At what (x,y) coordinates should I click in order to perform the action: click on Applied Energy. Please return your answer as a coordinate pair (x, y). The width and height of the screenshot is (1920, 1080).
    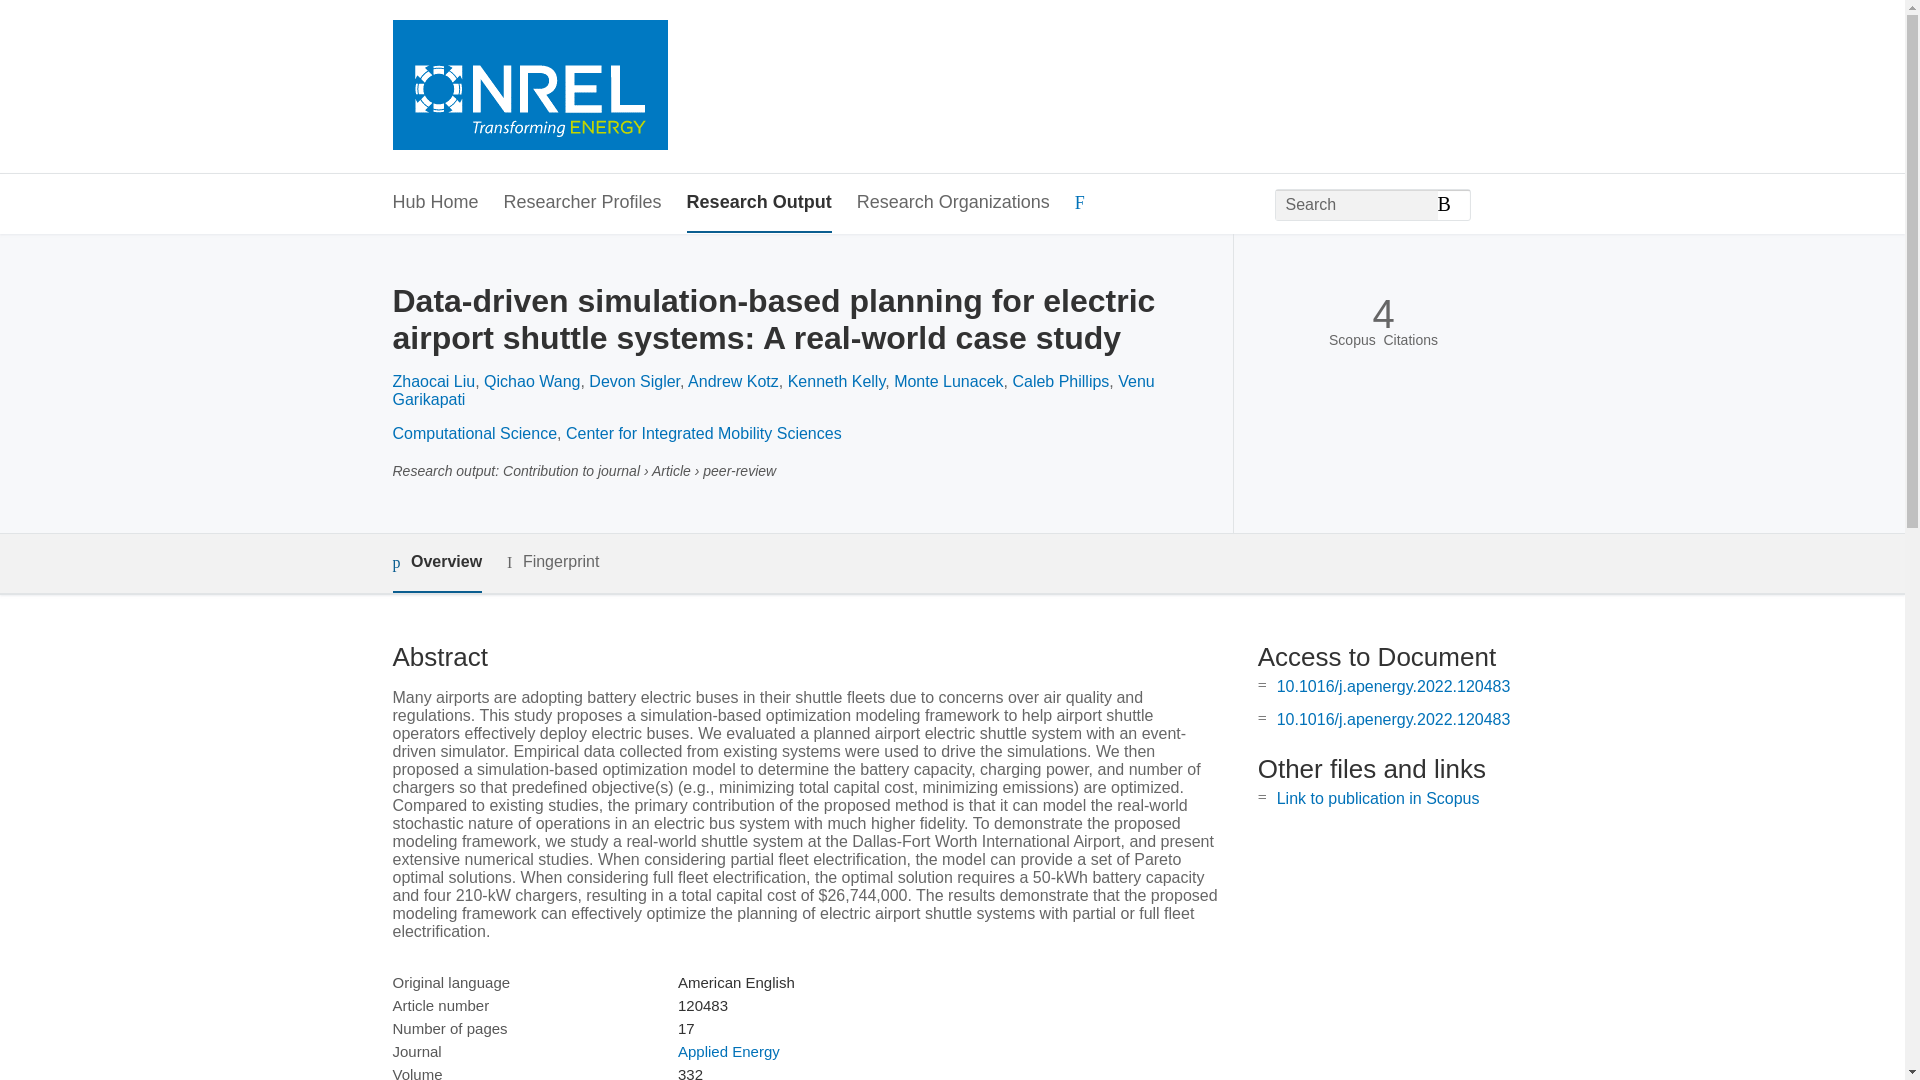
    Looking at the image, I should click on (728, 1051).